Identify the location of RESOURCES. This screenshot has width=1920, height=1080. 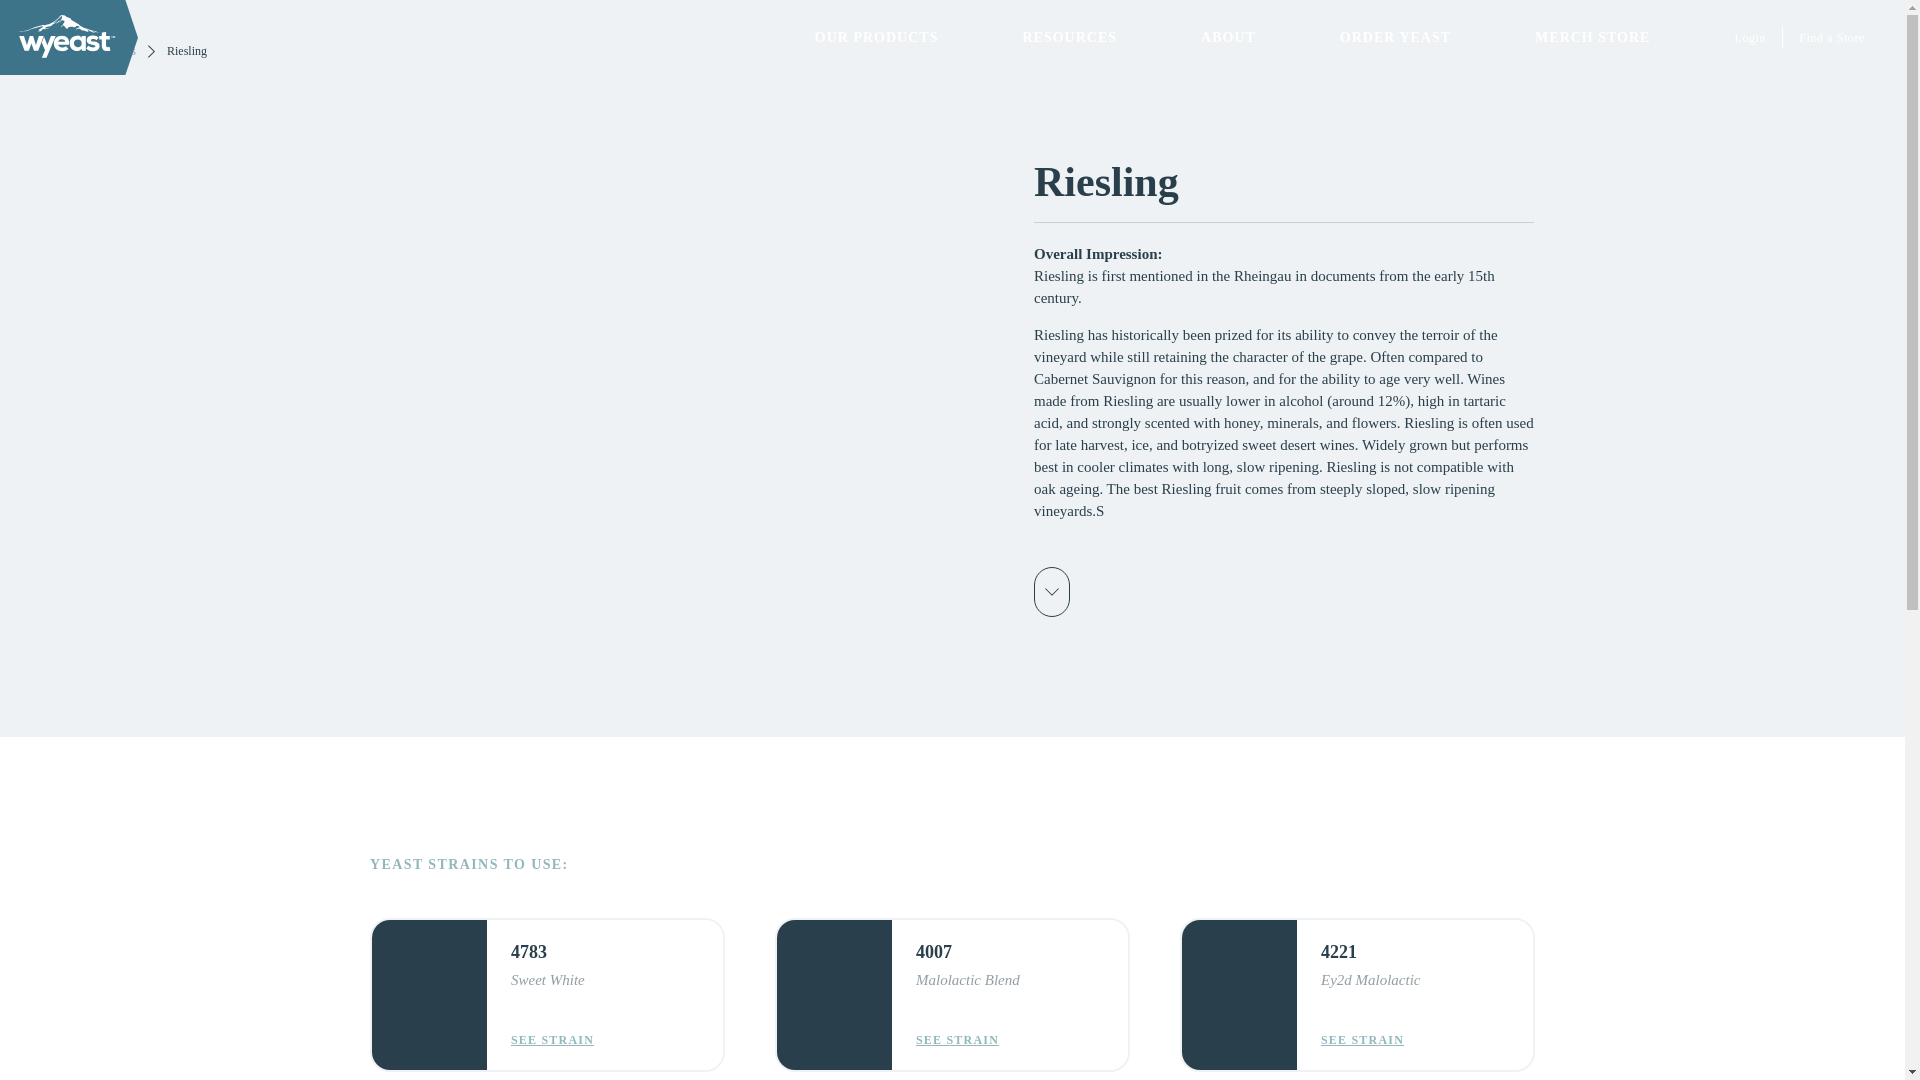
(1069, 37).